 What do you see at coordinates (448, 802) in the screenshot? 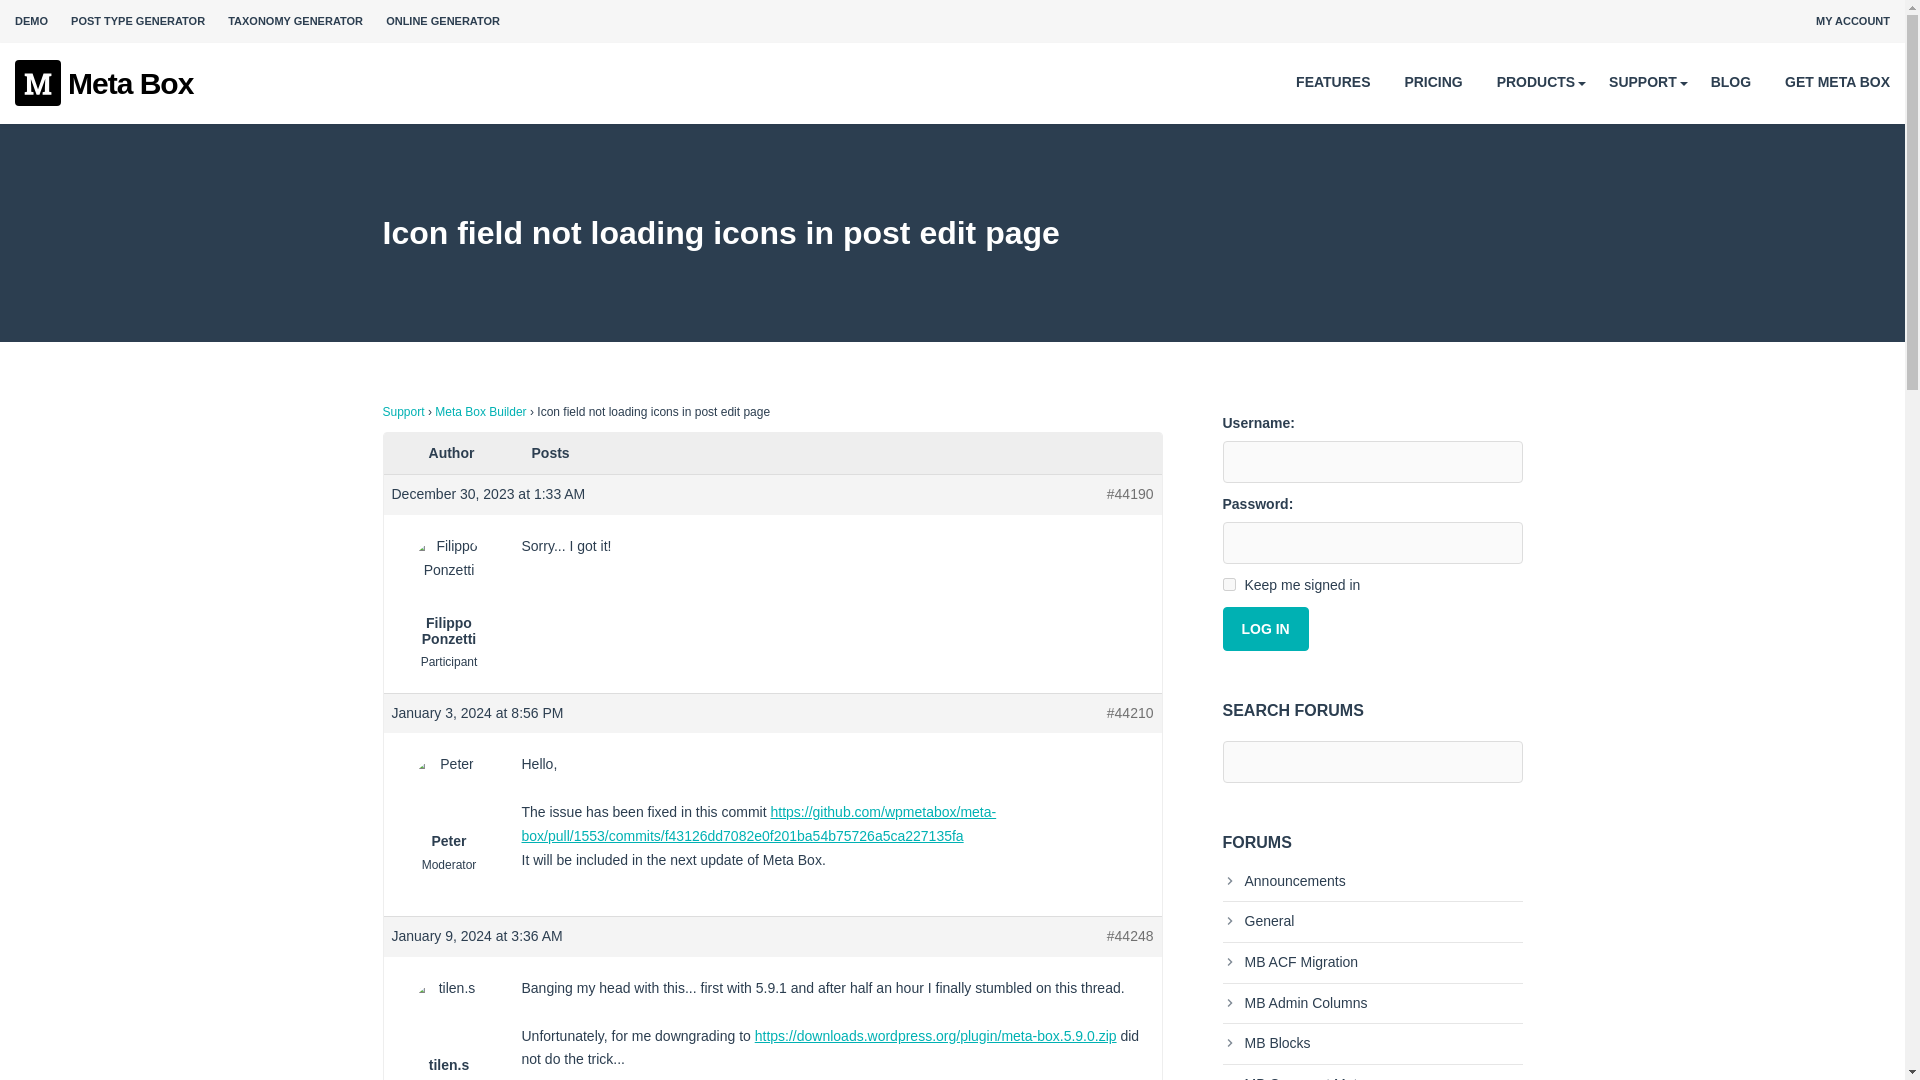
I see `Peter` at bounding box center [448, 802].